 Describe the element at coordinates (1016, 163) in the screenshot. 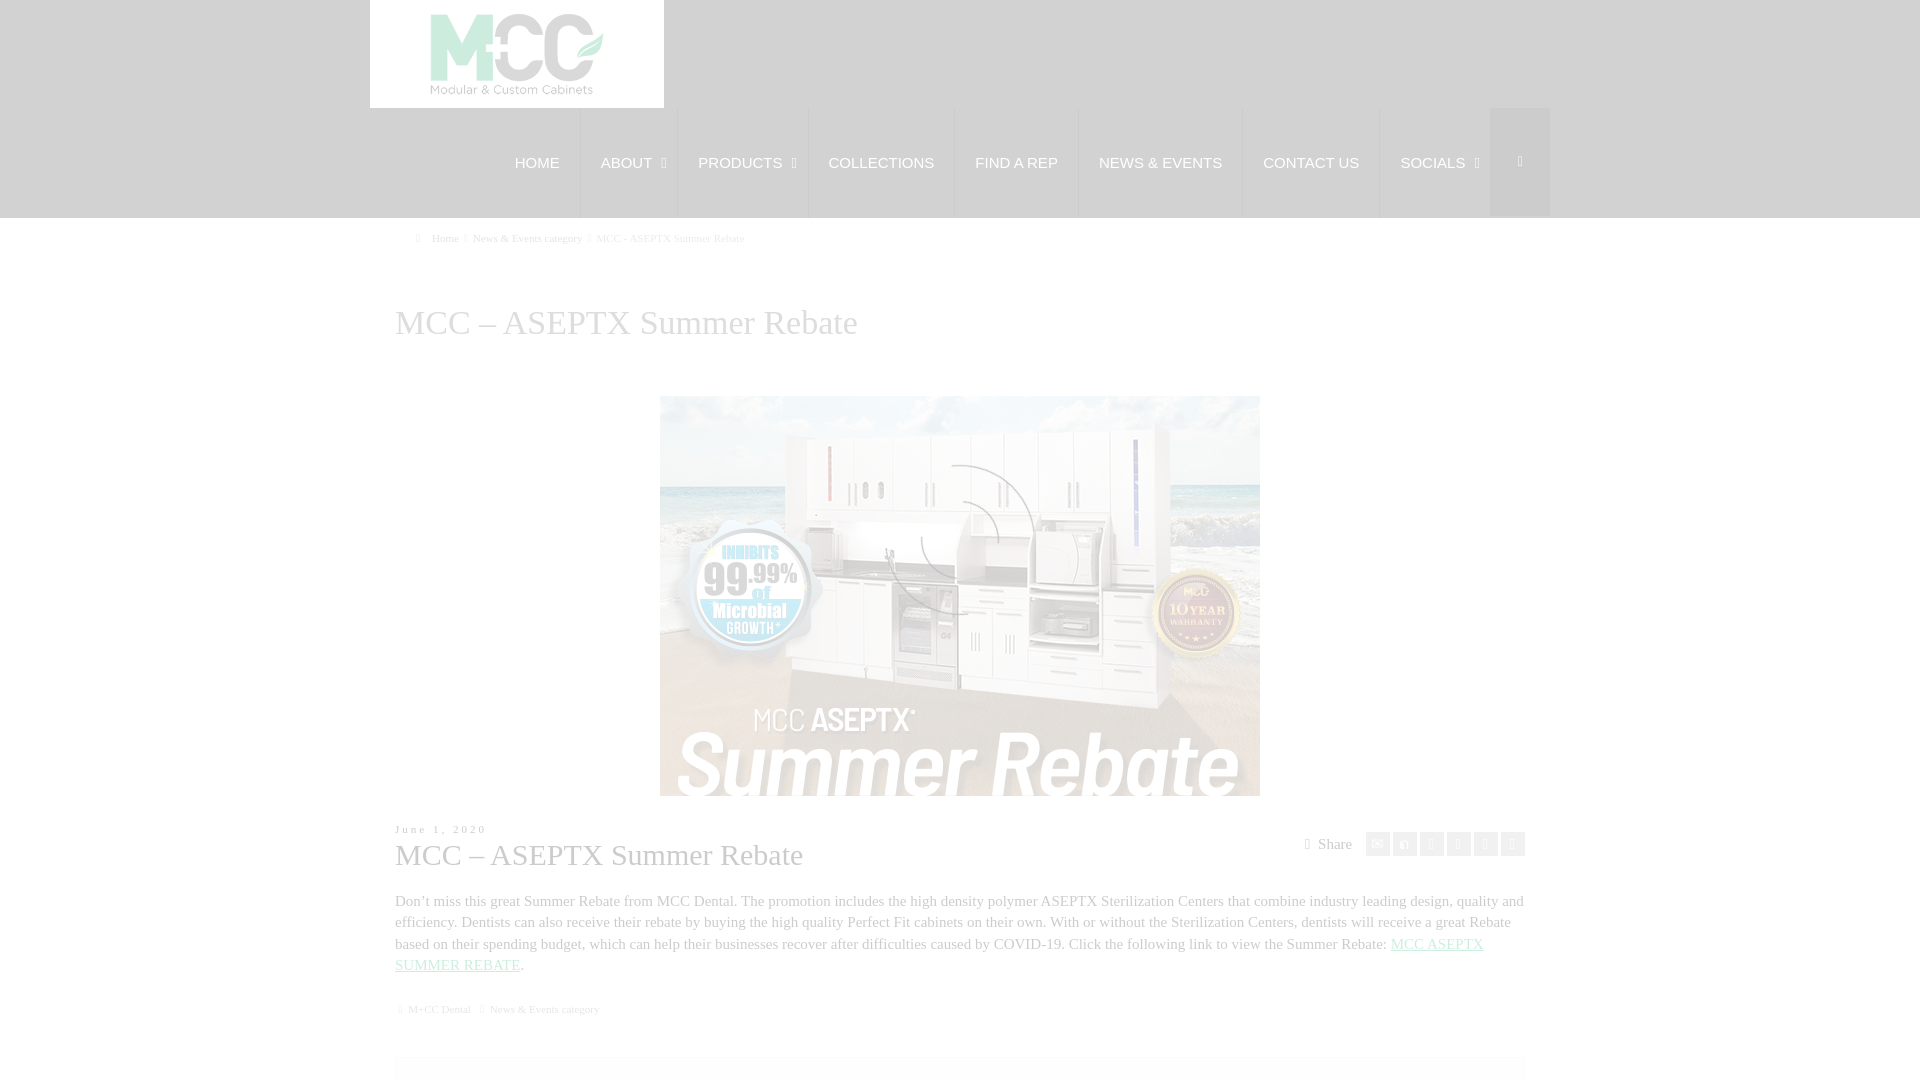

I see `FIND A REP` at that location.